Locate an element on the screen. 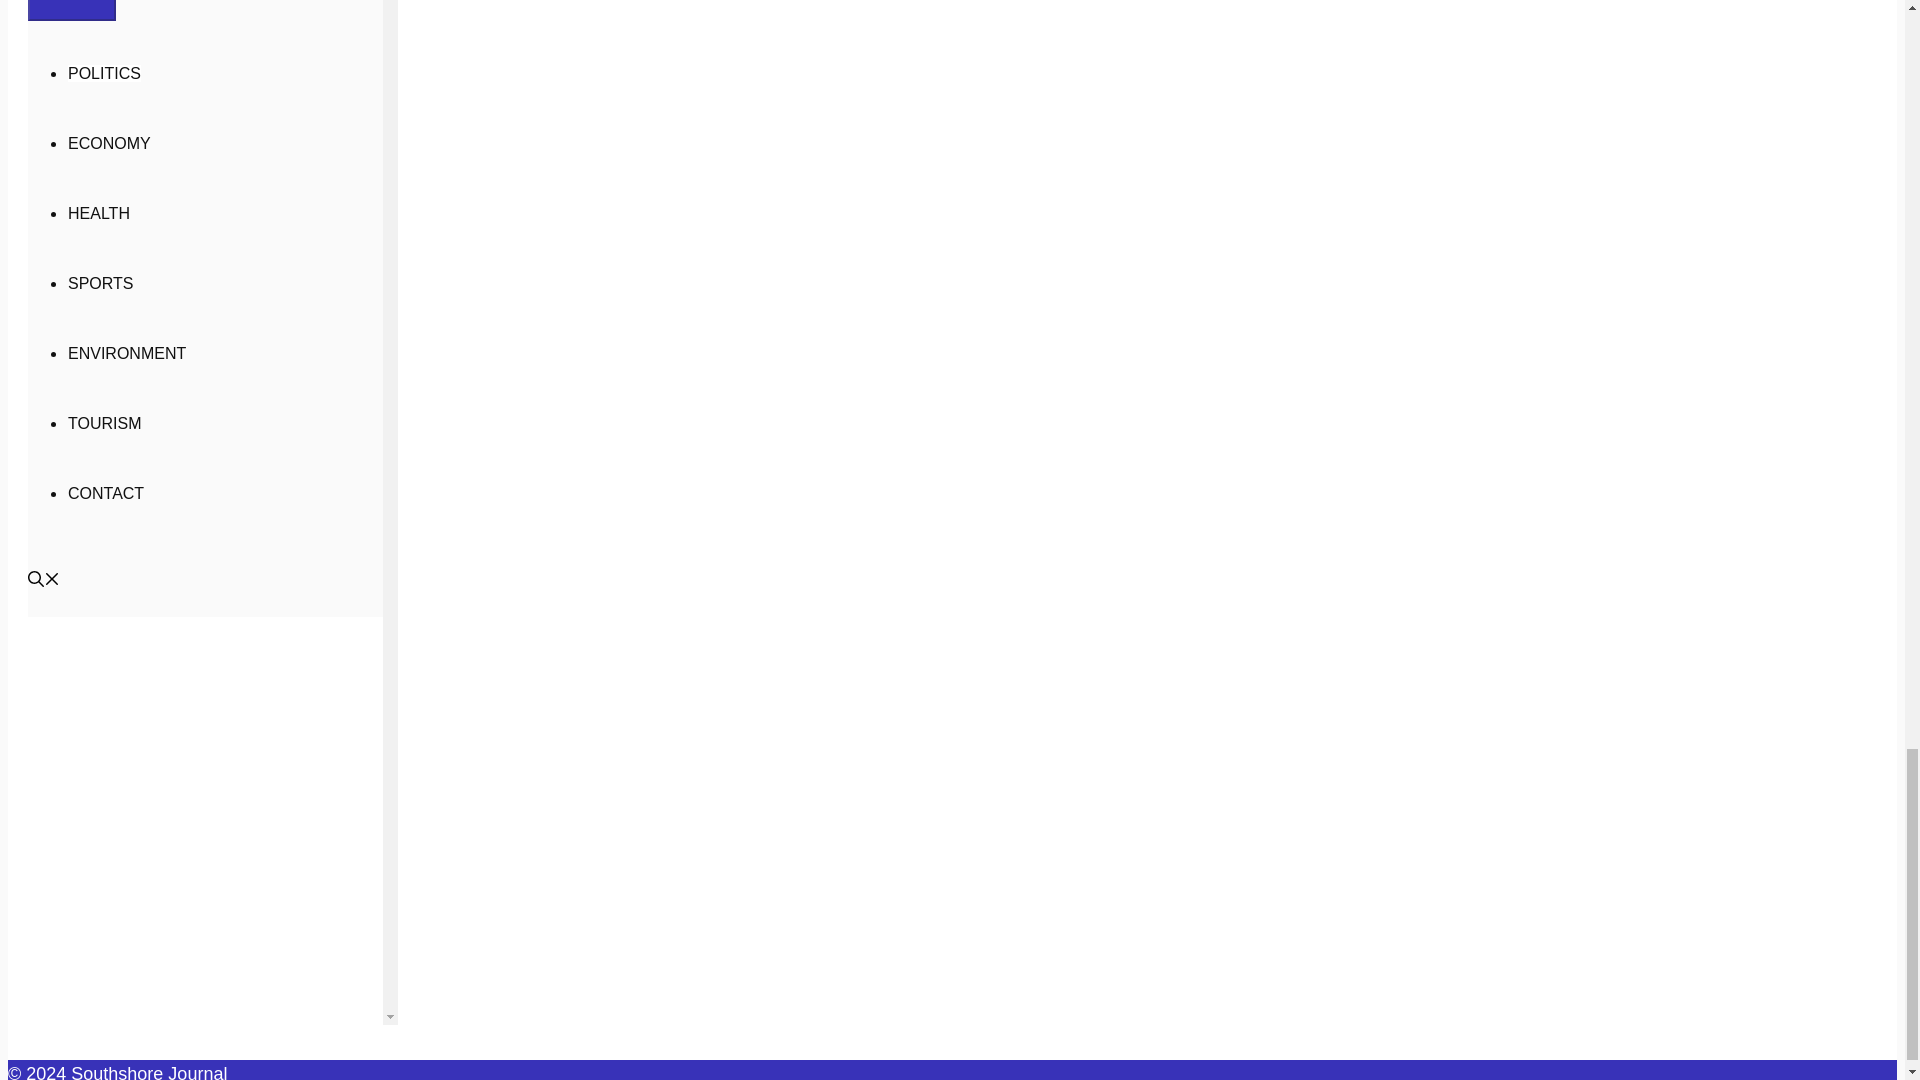 This screenshot has width=1920, height=1080. TOURISM is located at coordinates (104, 423).